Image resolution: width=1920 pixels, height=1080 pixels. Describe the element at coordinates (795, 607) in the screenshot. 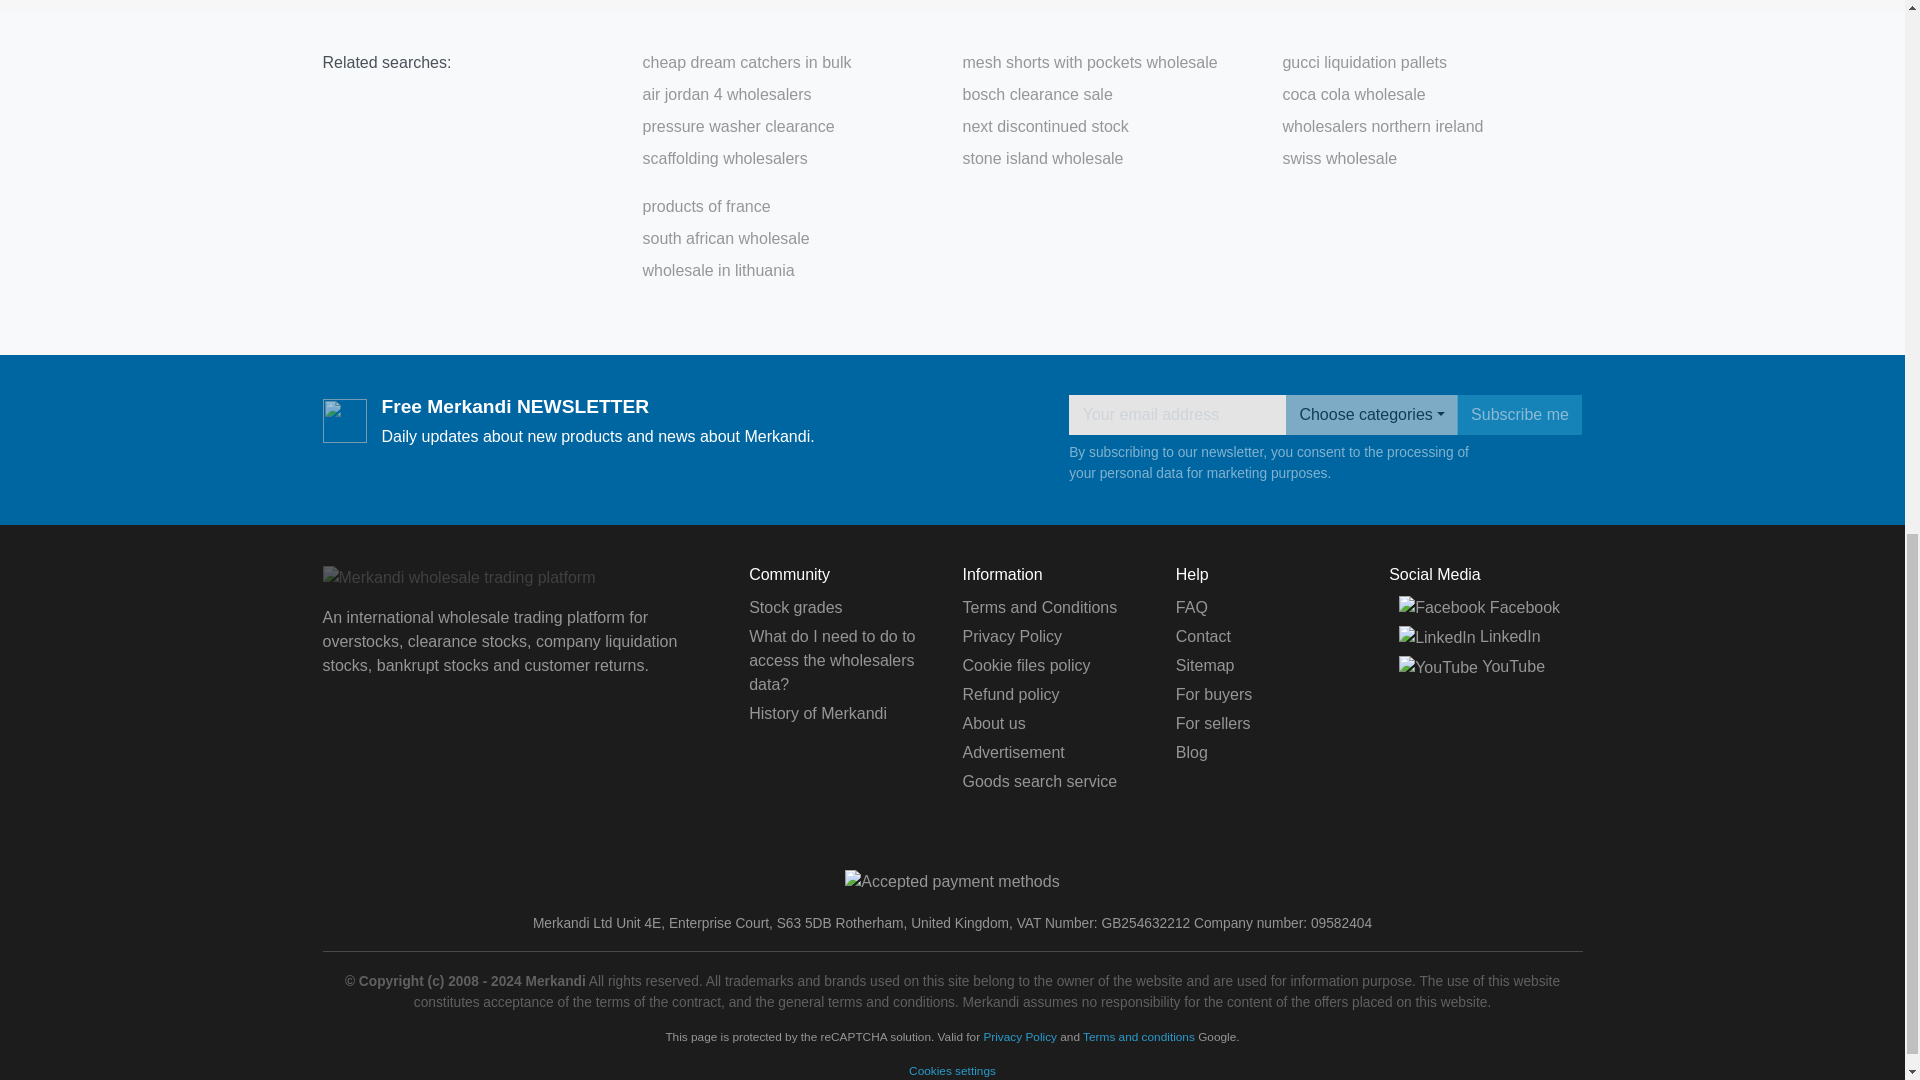

I see `Stock grades` at that location.